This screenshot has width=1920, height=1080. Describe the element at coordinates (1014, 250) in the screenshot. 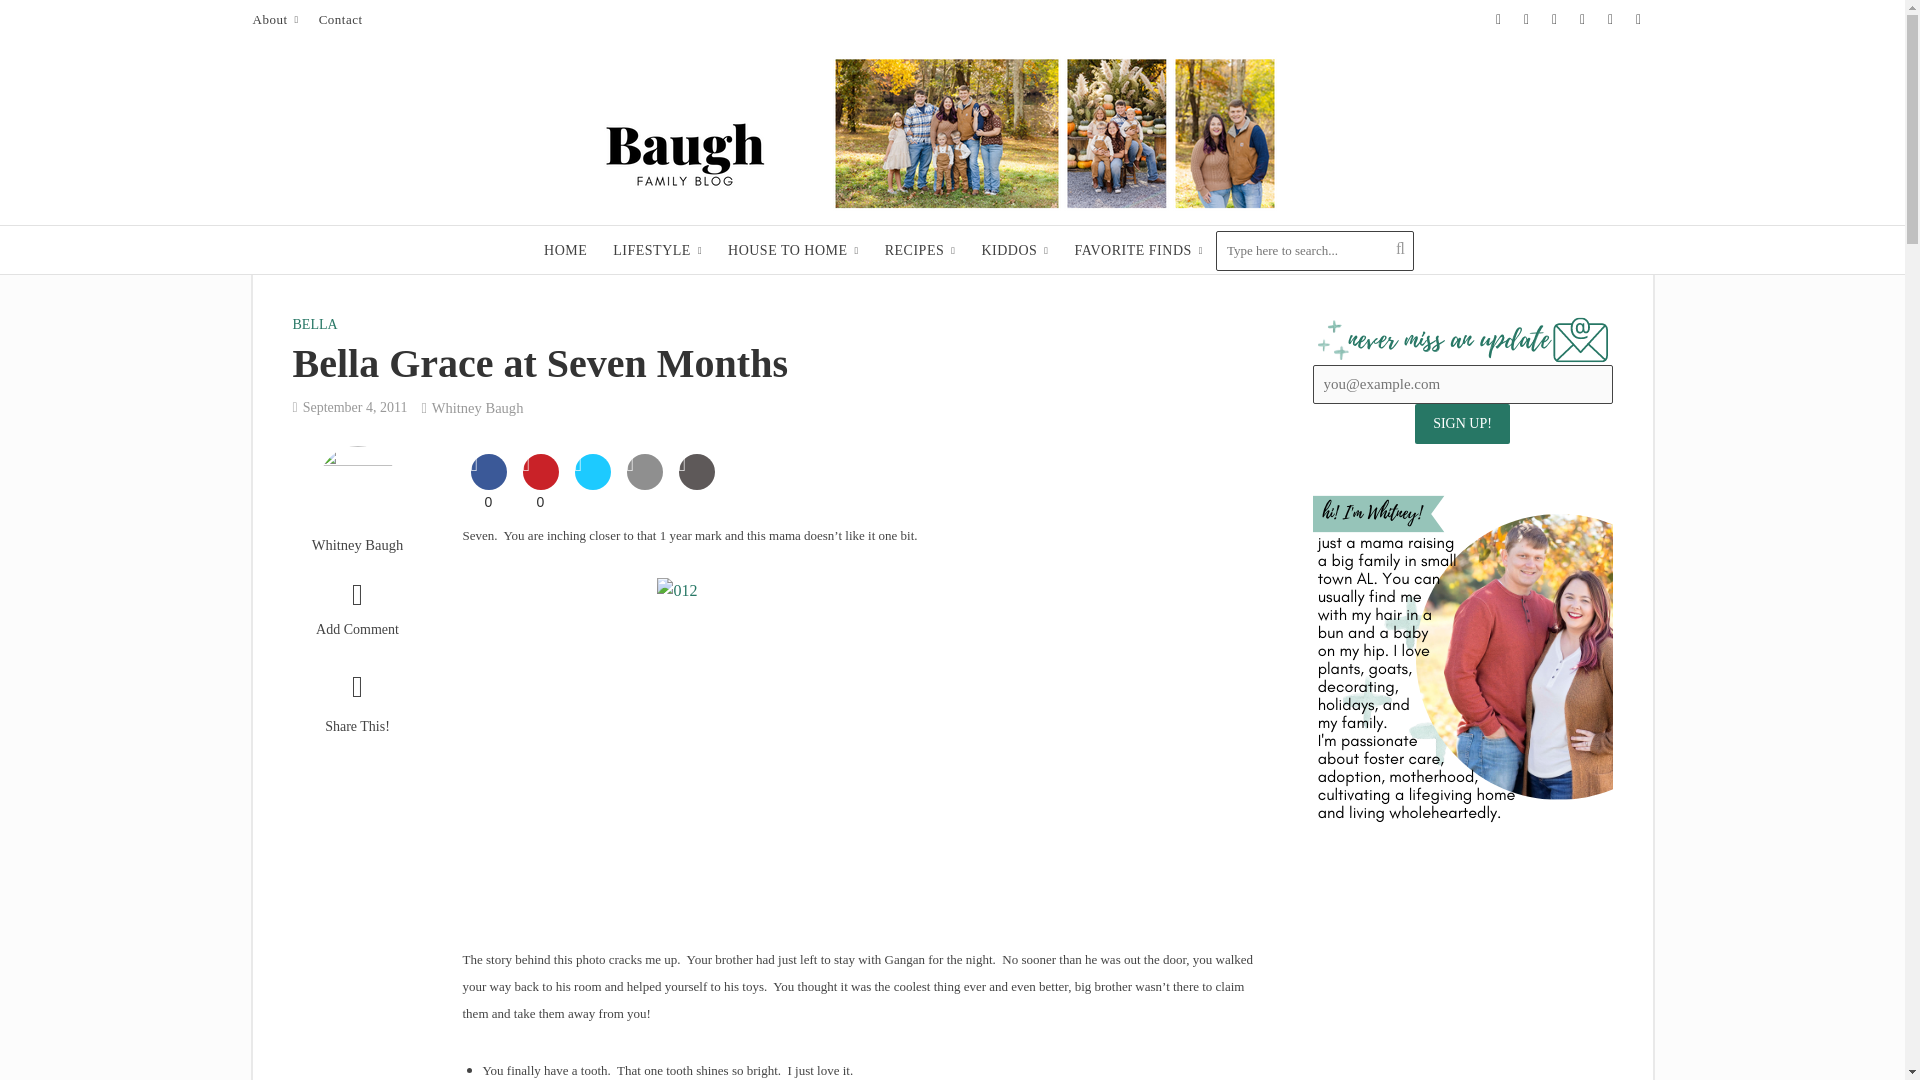

I see `KIDDOS` at that location.